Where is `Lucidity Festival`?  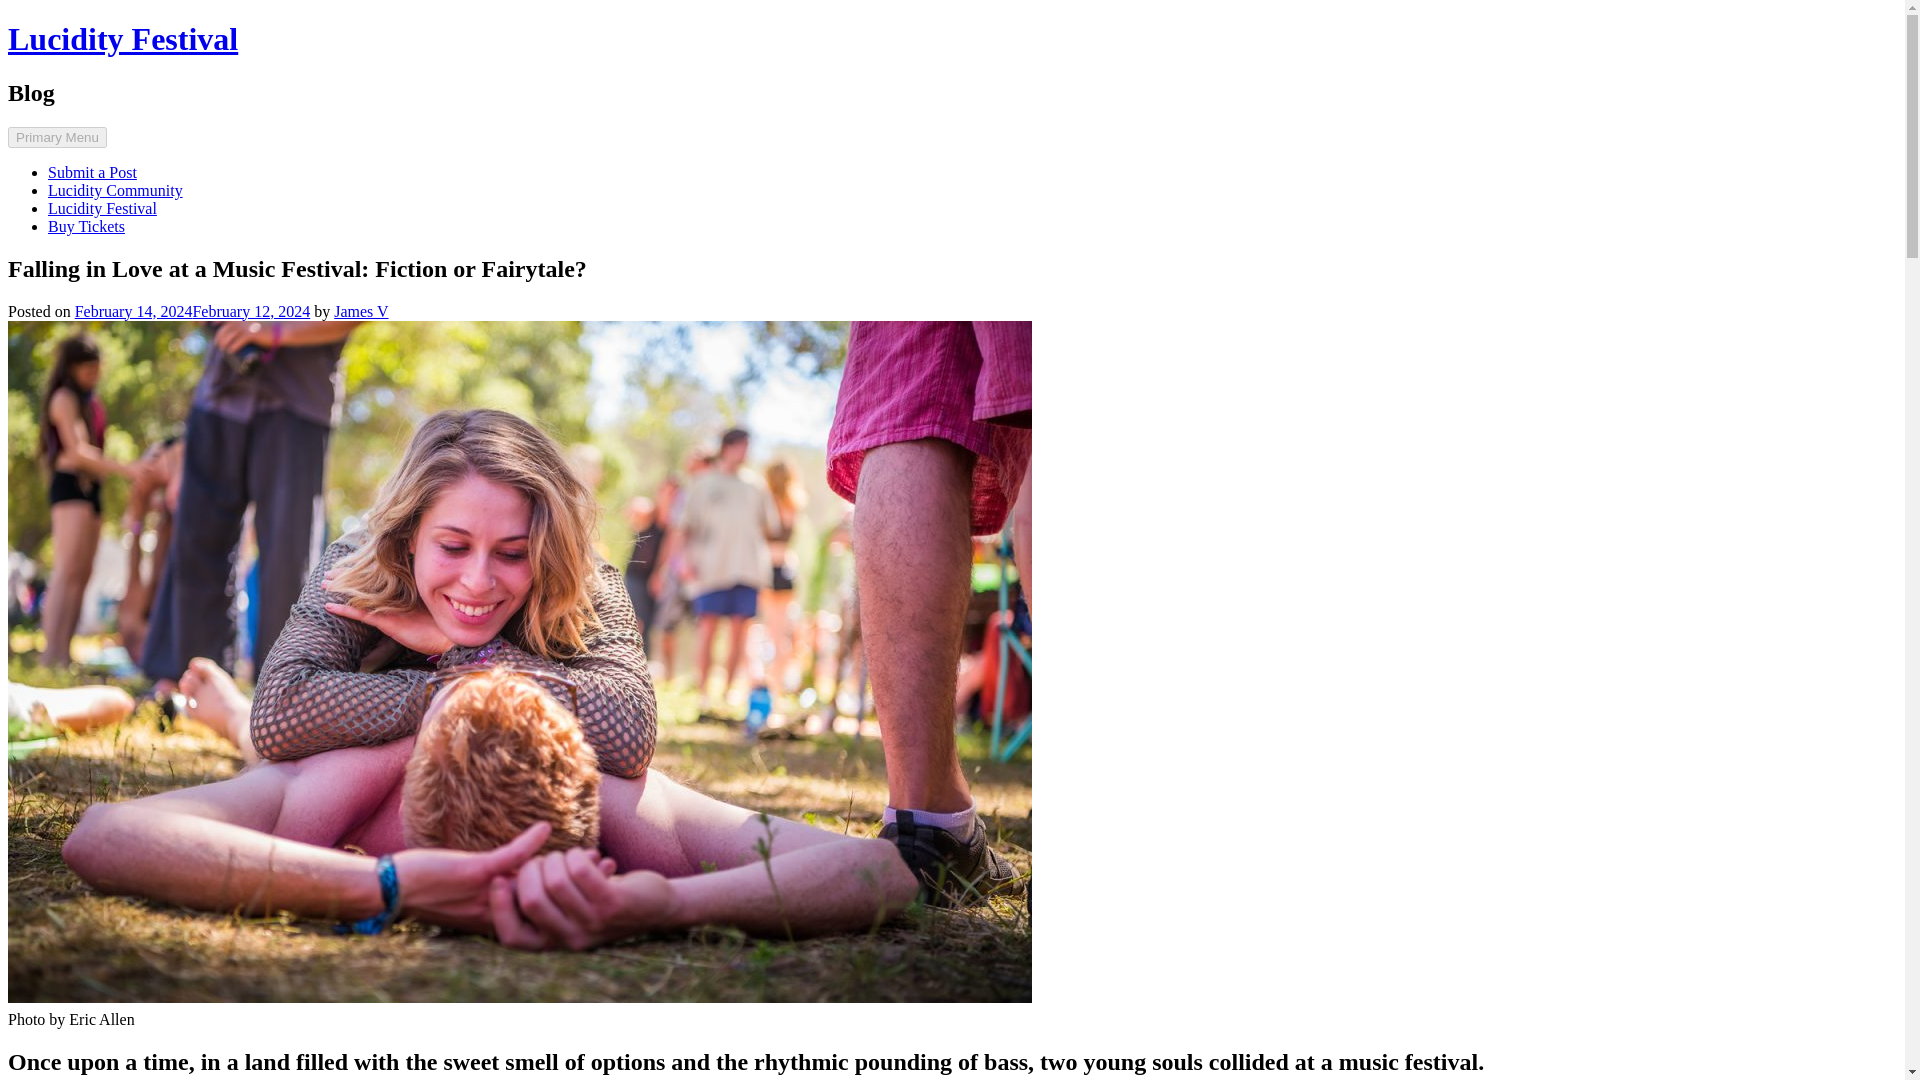
Lucidity Festival is located at coordinates (102, 208).